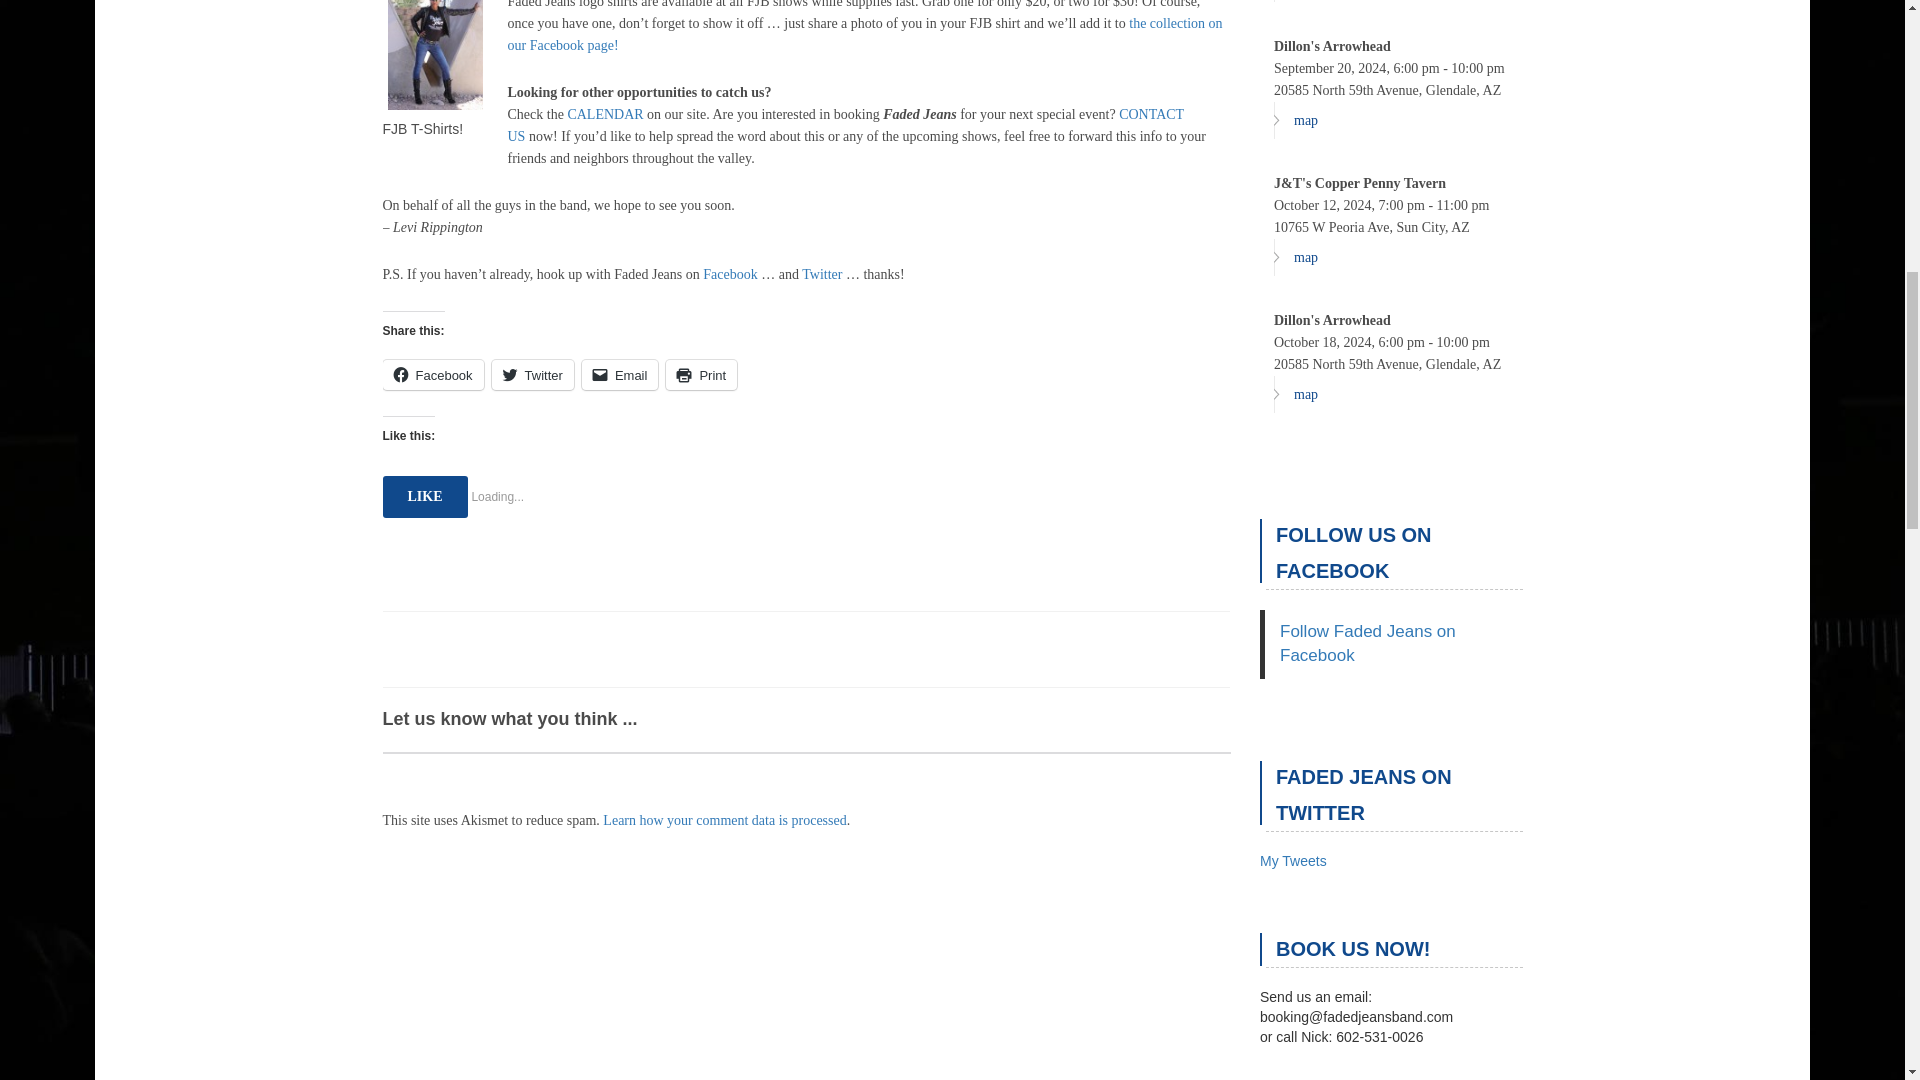  What do you see at coordinates (1296, 1) in the screenshot?
I see `map` at bounding box center [1296, 1].